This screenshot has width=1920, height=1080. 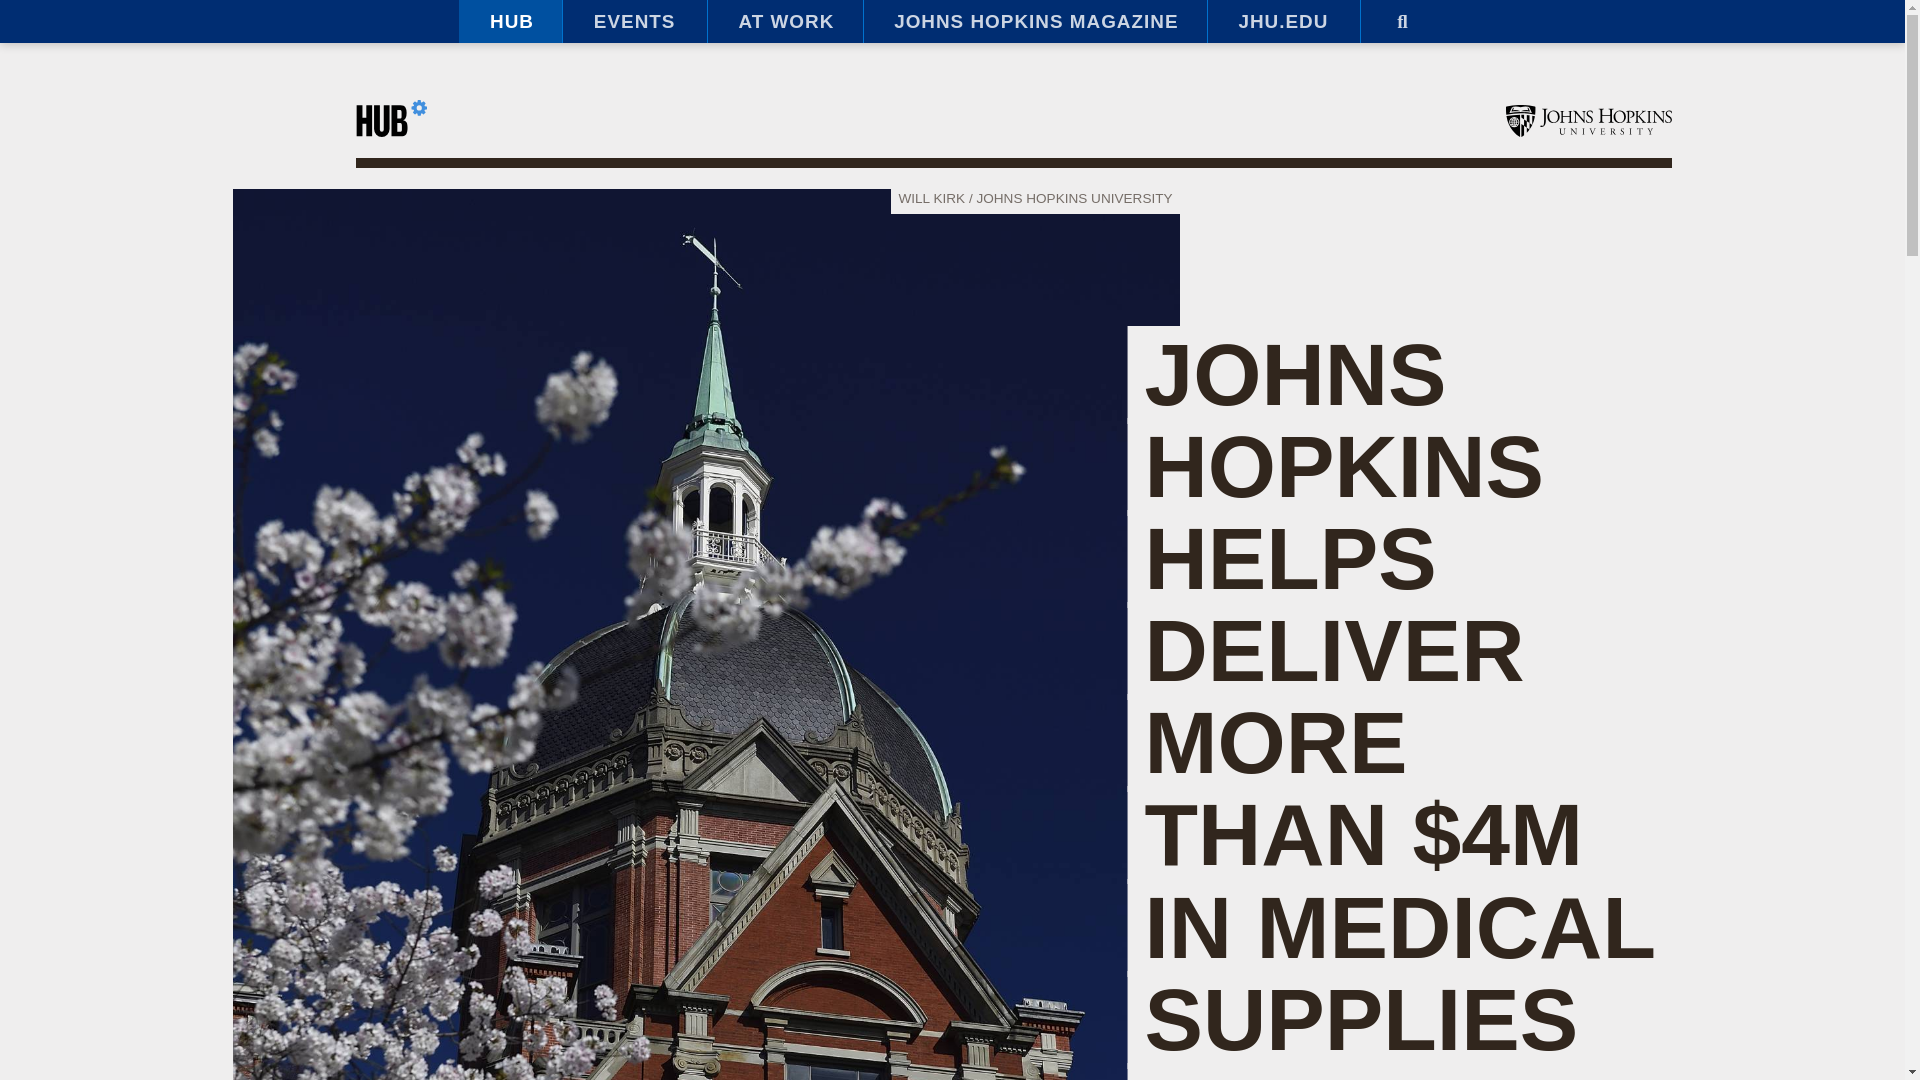 I want to click on JOHNS HOPKINS MAGAZINE, so click(x=1034, y=22).